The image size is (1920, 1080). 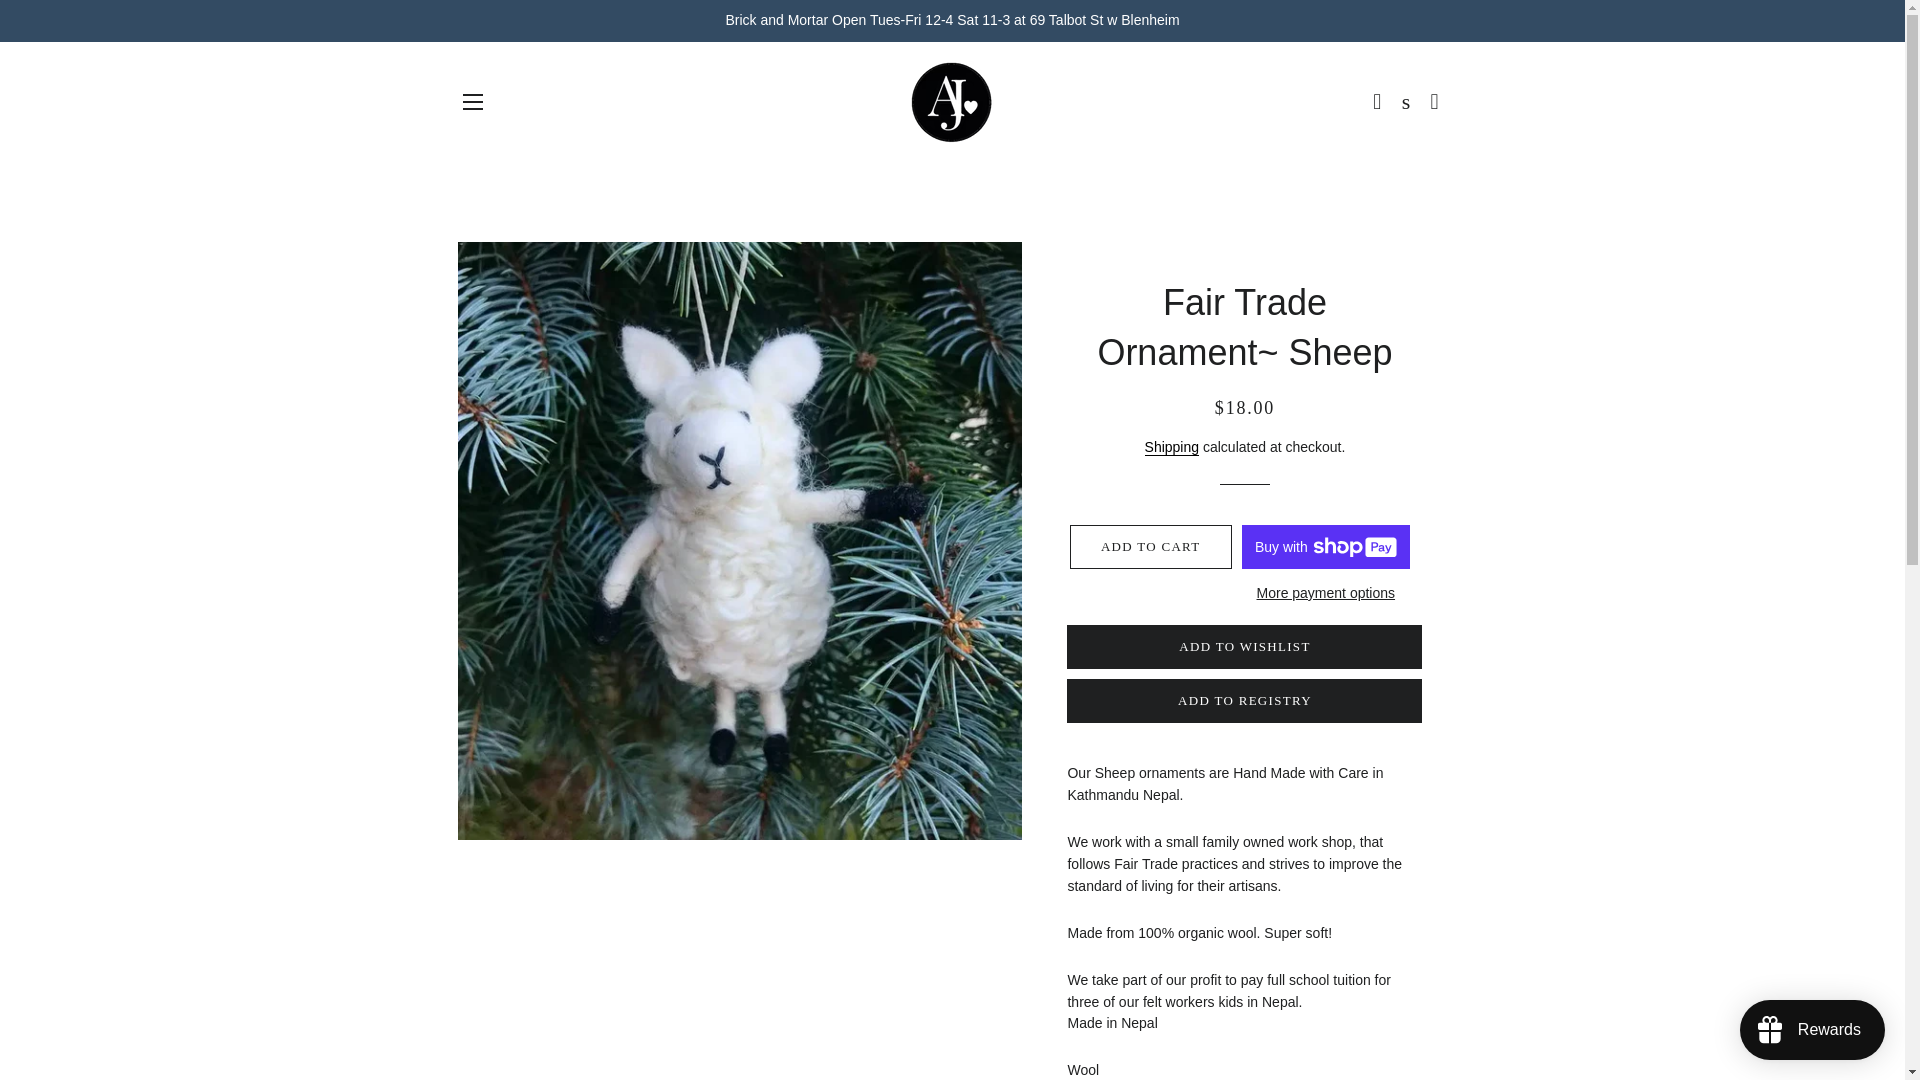 What do you see at coordinates (1326, 594) in the screenshot?
I see `More payment options` at bounding box center [1326, 594].